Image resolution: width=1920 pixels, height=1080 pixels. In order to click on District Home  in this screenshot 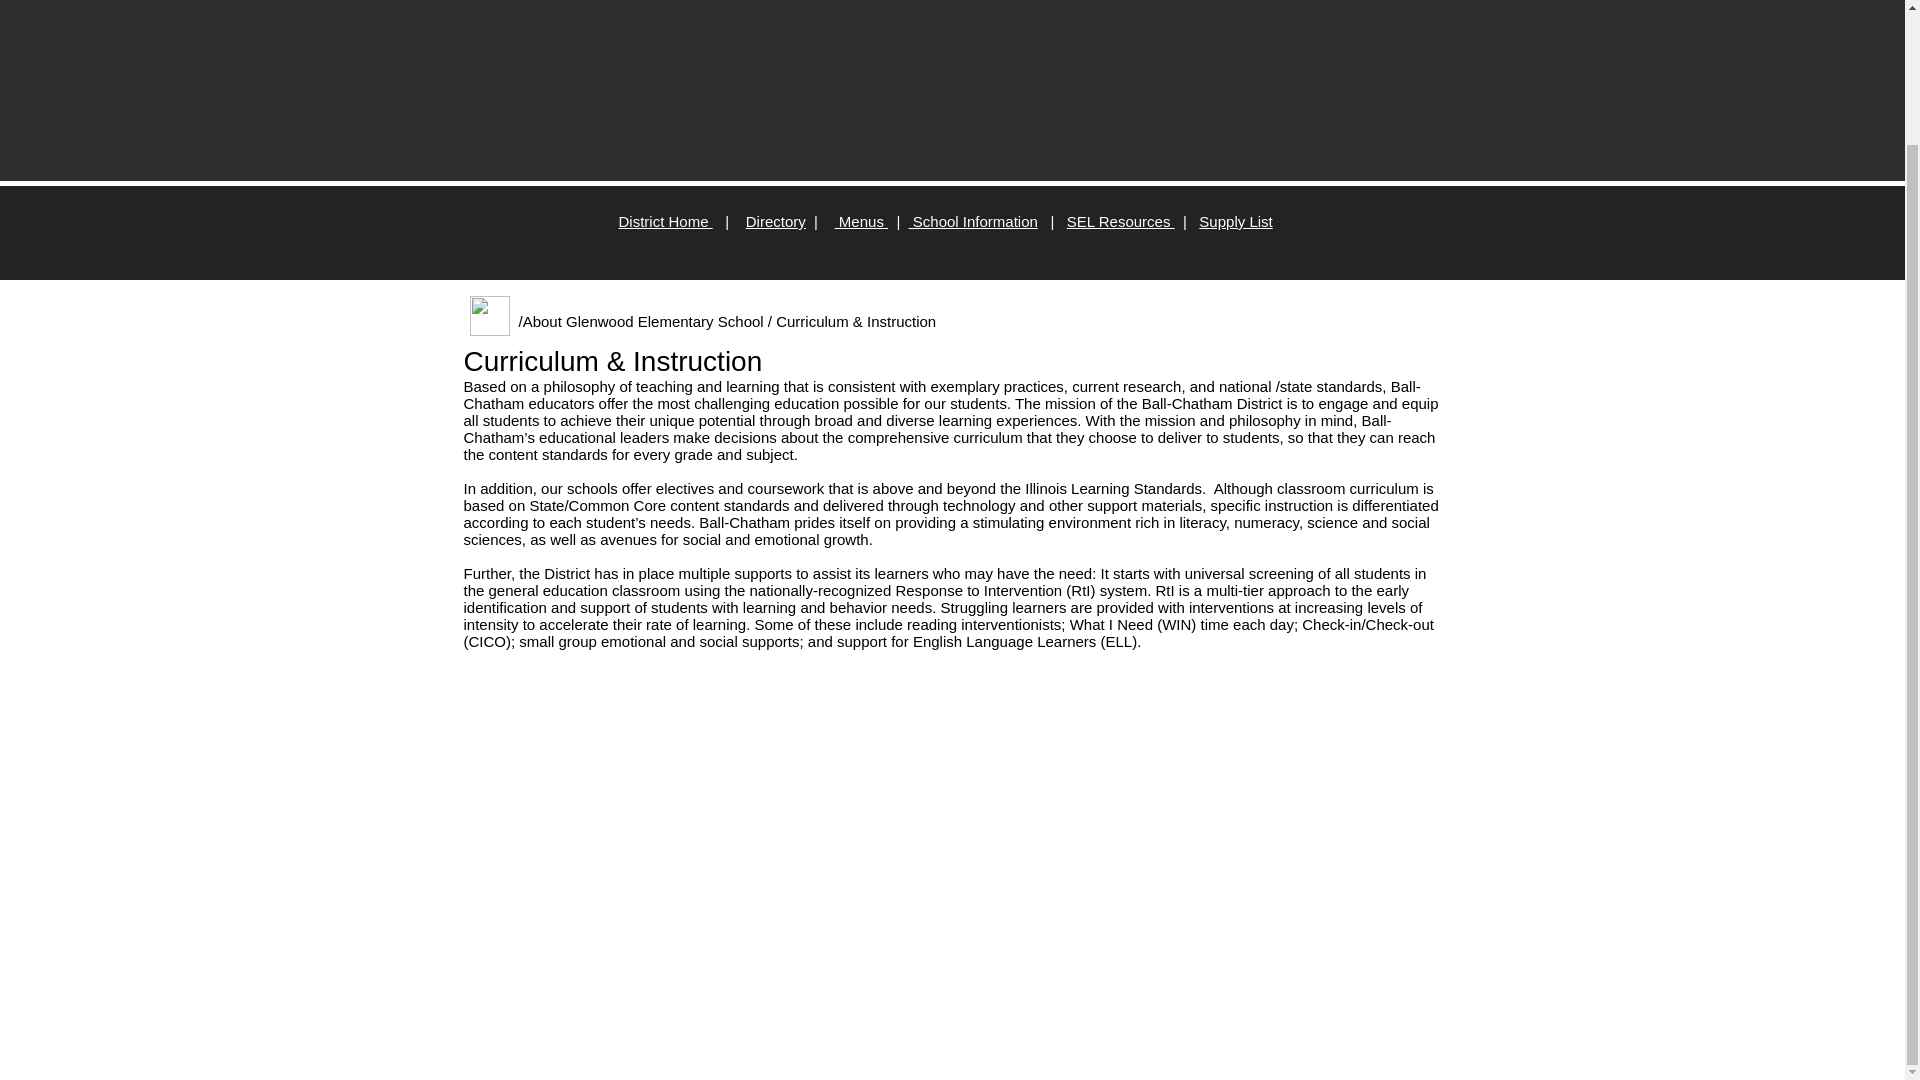, I will do `click(665, 221)`.